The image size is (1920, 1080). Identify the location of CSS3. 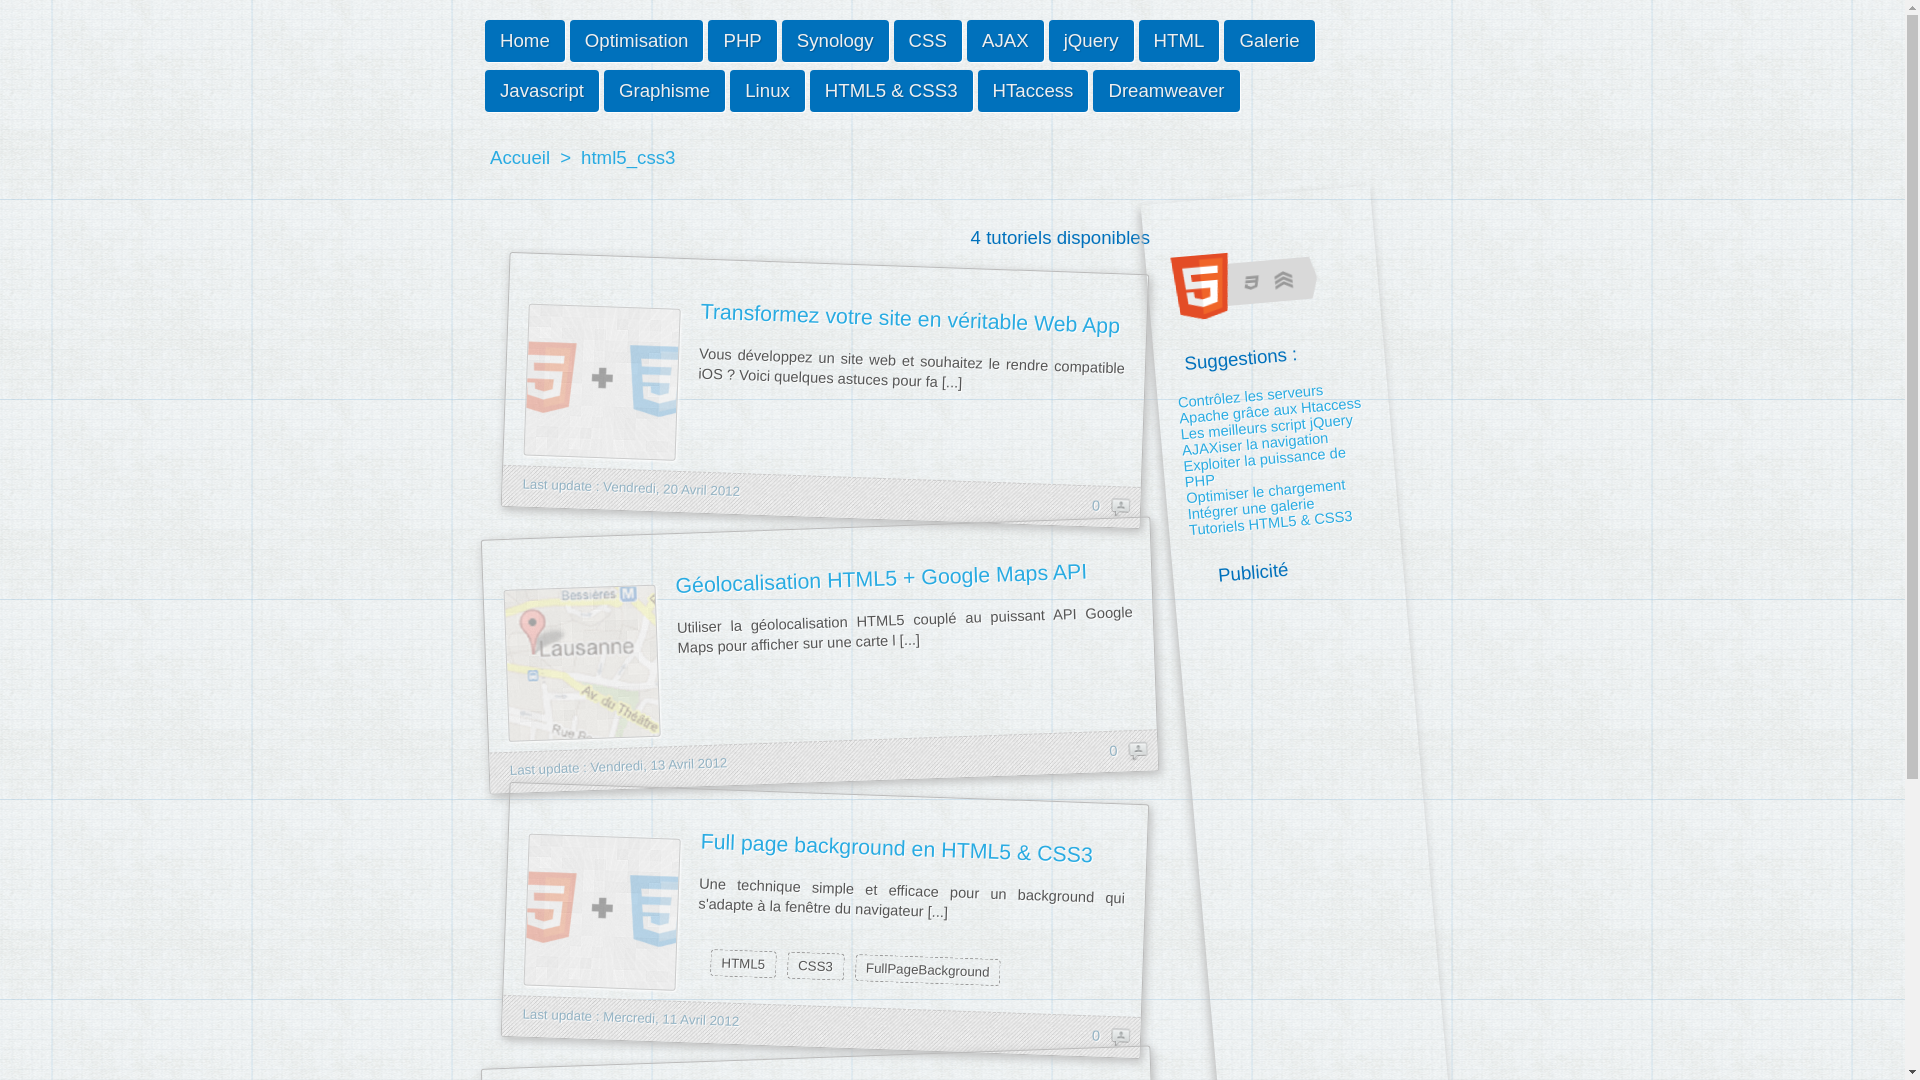
(818, 965).